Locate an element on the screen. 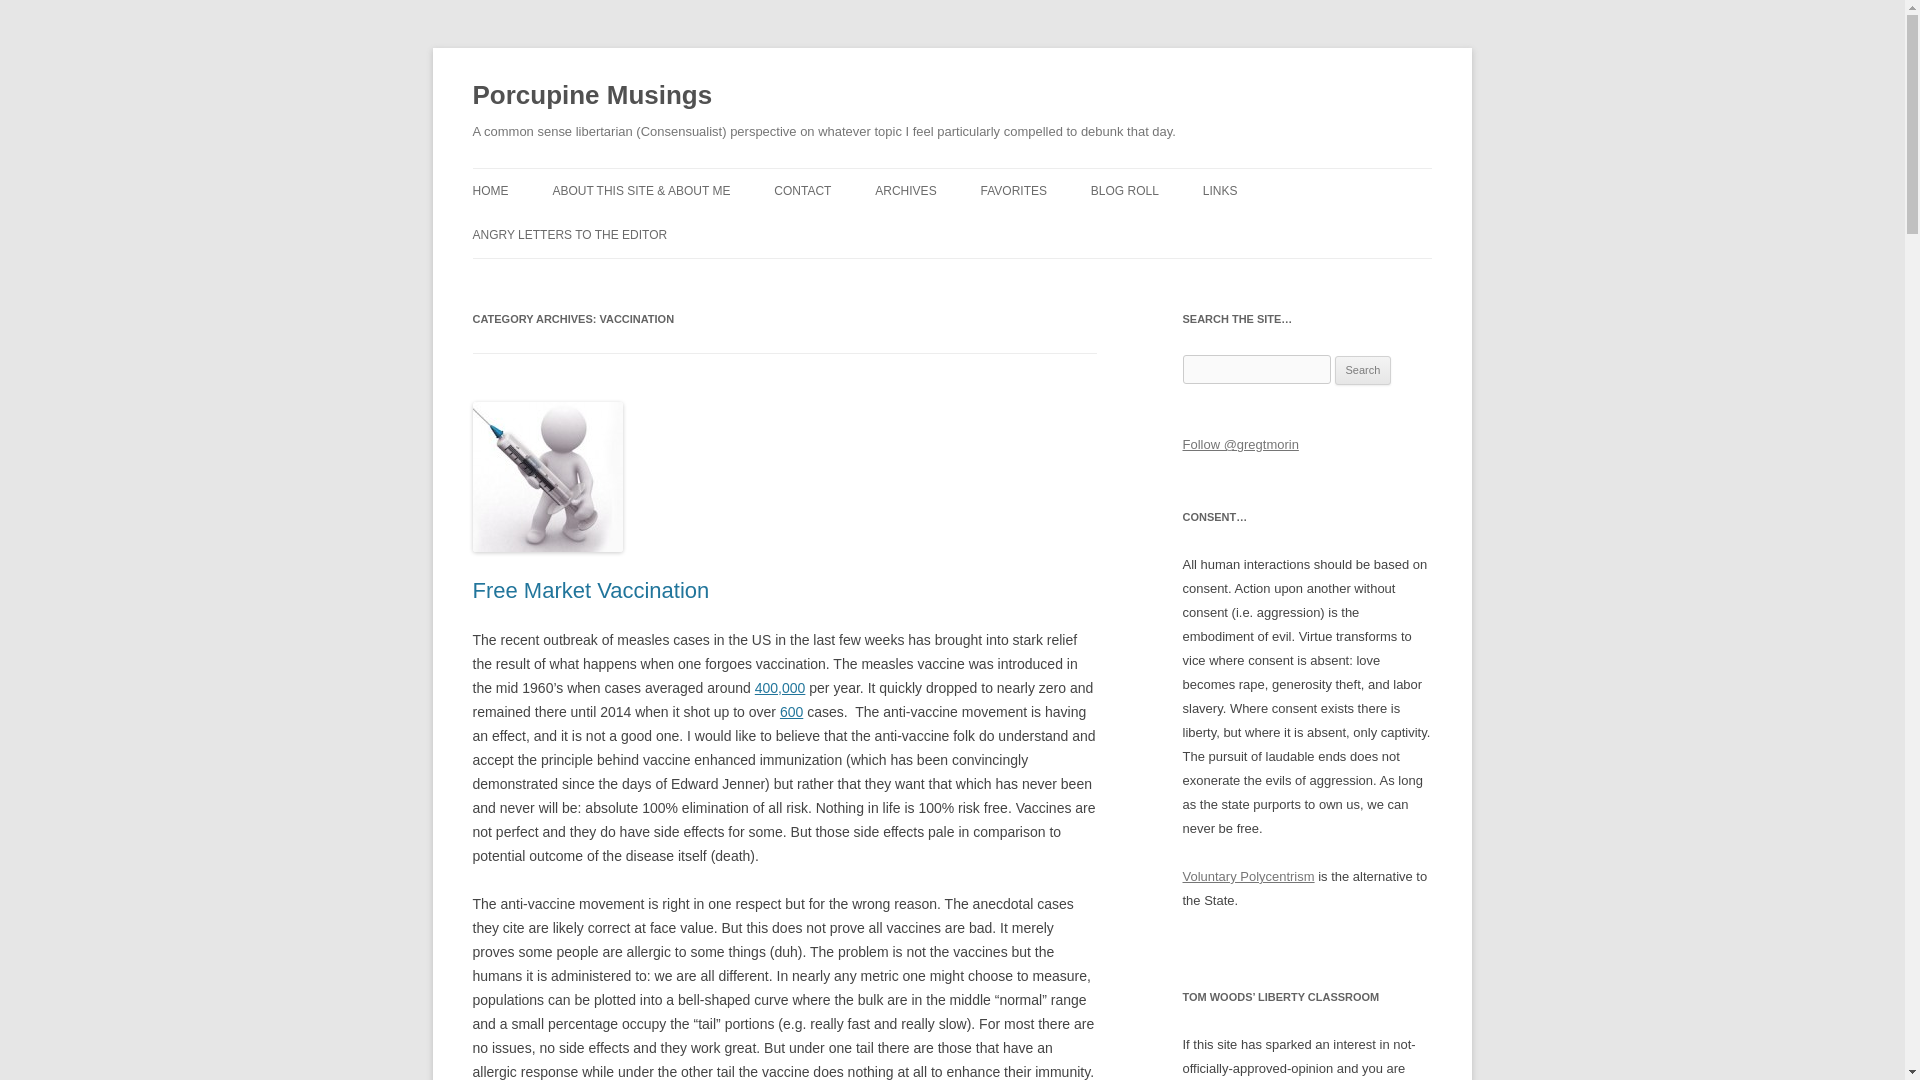  Search is located at coordinates (1363, 370).